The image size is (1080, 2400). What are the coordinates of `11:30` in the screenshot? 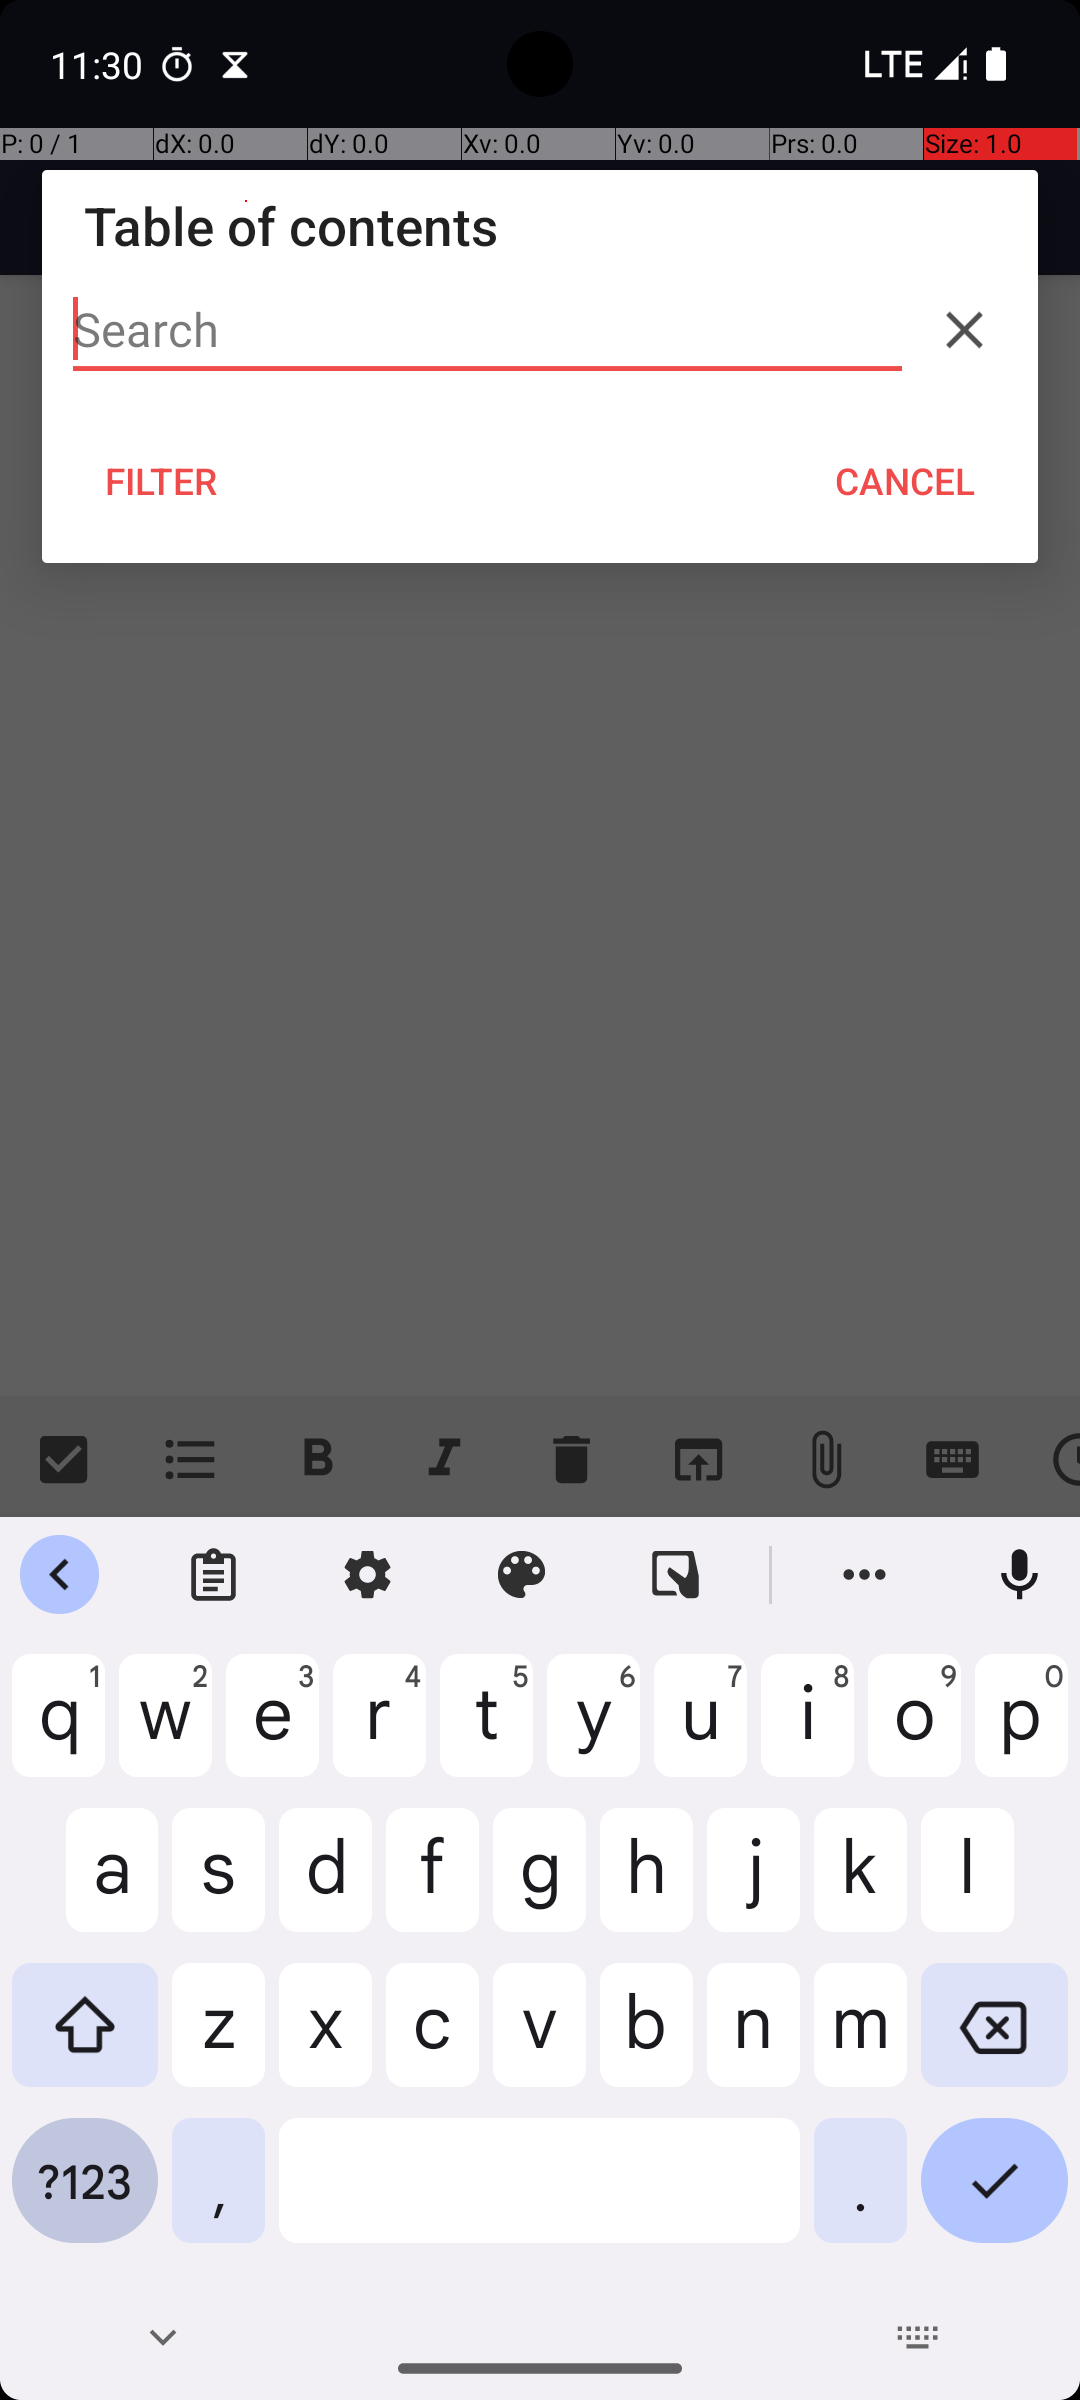 It's located at (99, 64).